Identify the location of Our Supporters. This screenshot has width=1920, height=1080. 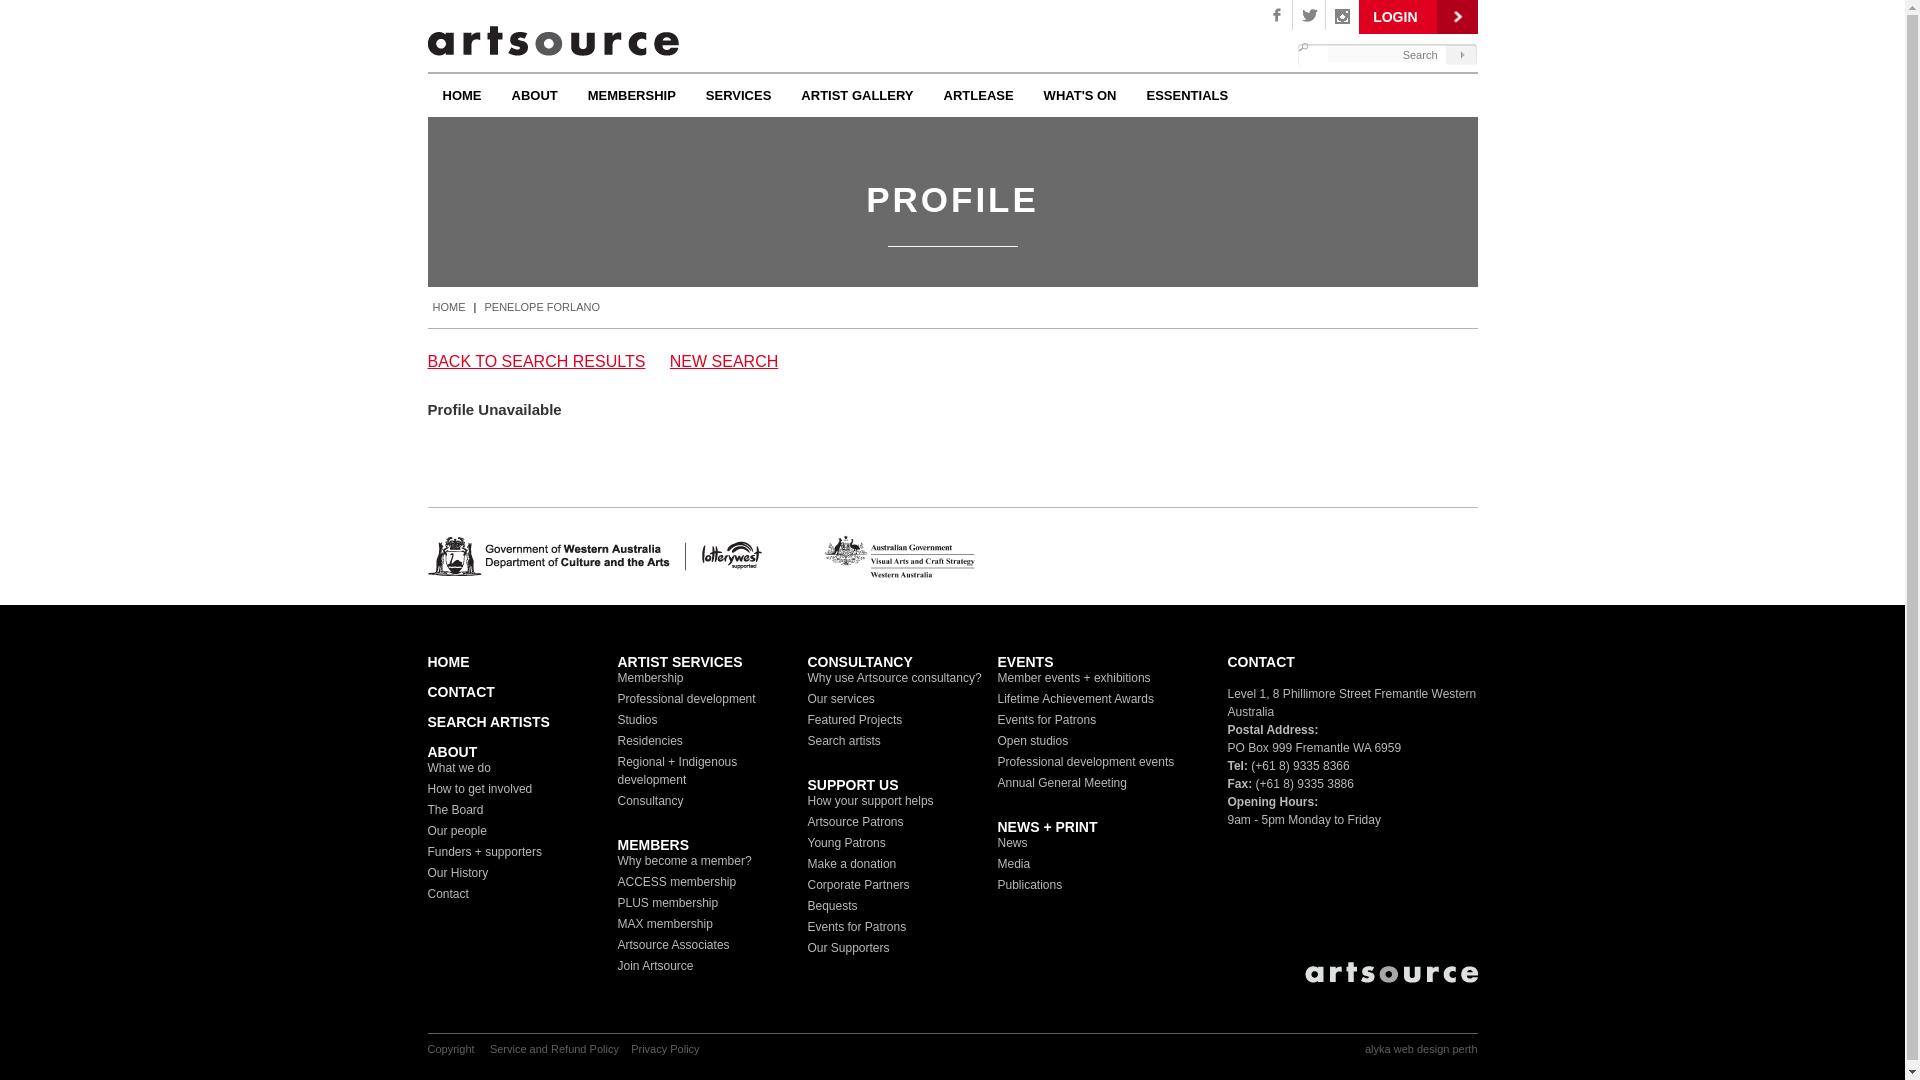
(849, 948).